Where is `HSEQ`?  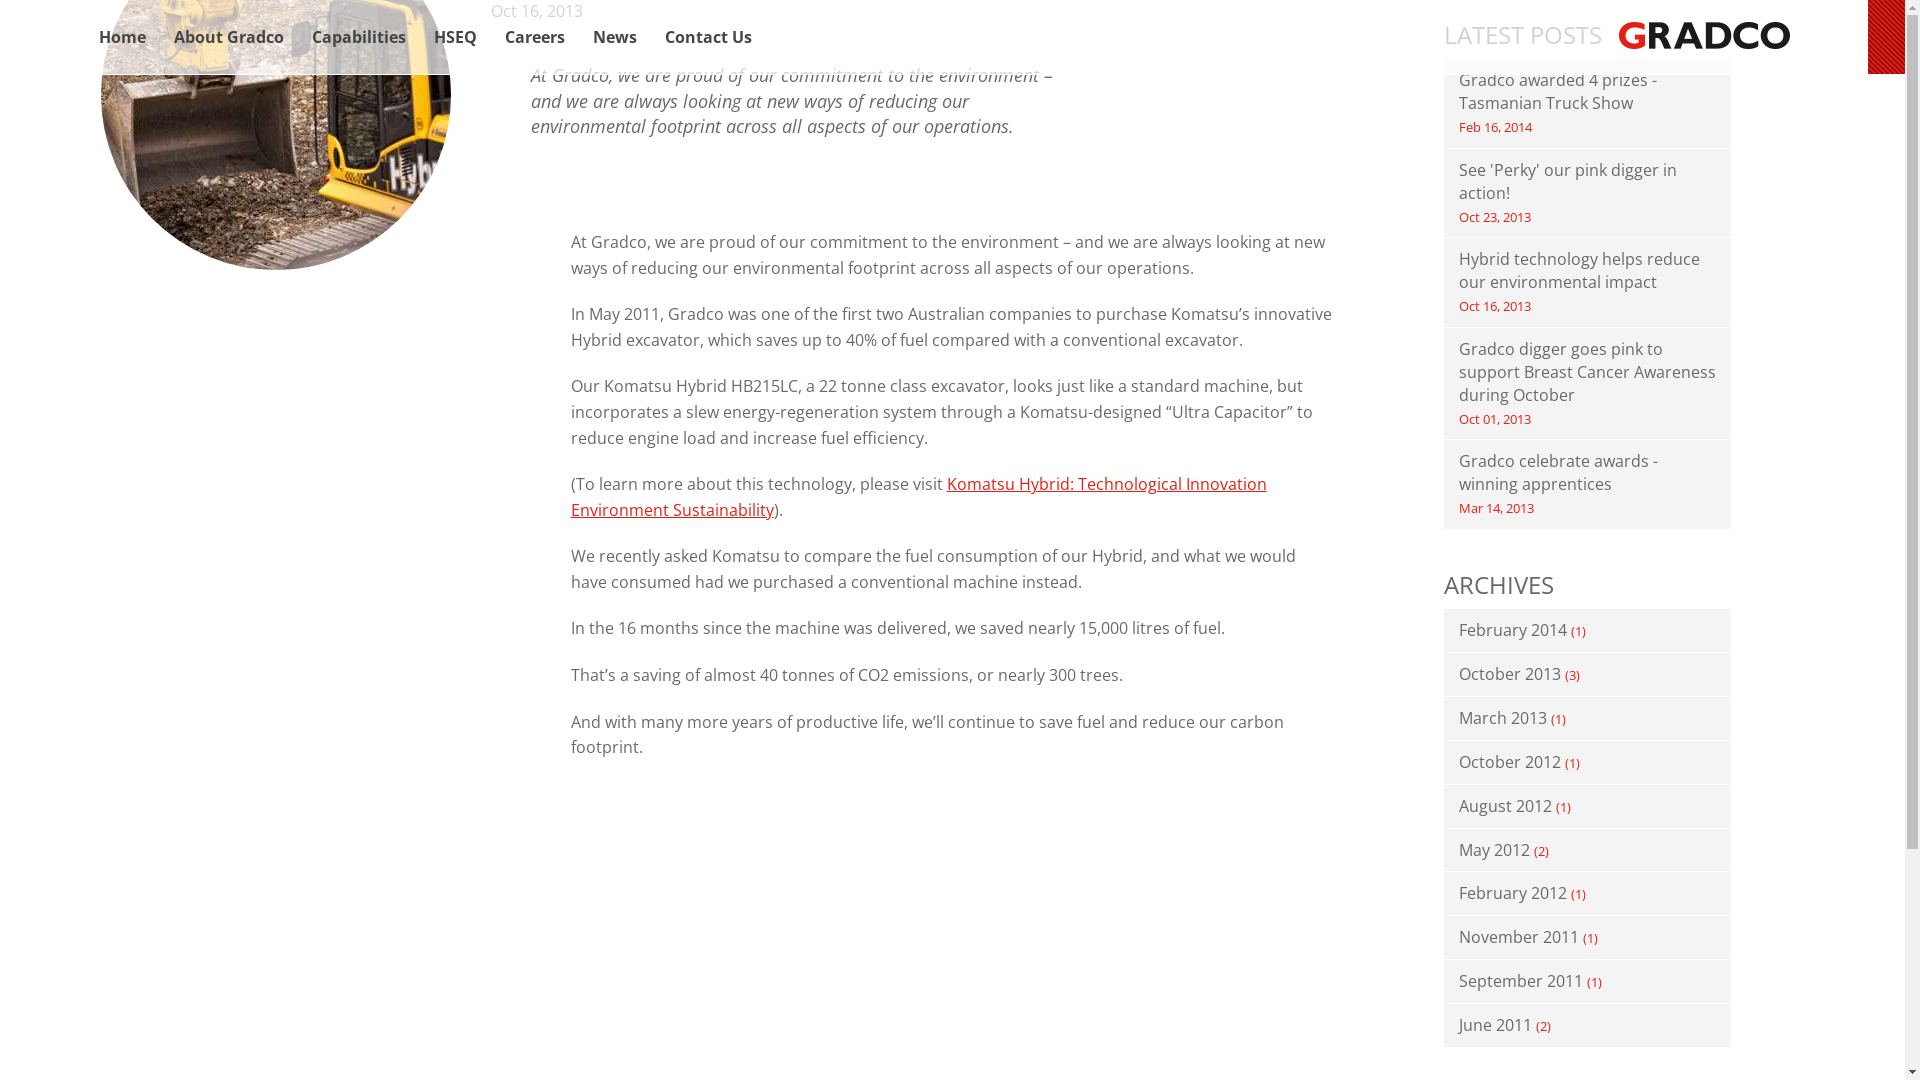
HSEQ is located at coordinates (456, 38).